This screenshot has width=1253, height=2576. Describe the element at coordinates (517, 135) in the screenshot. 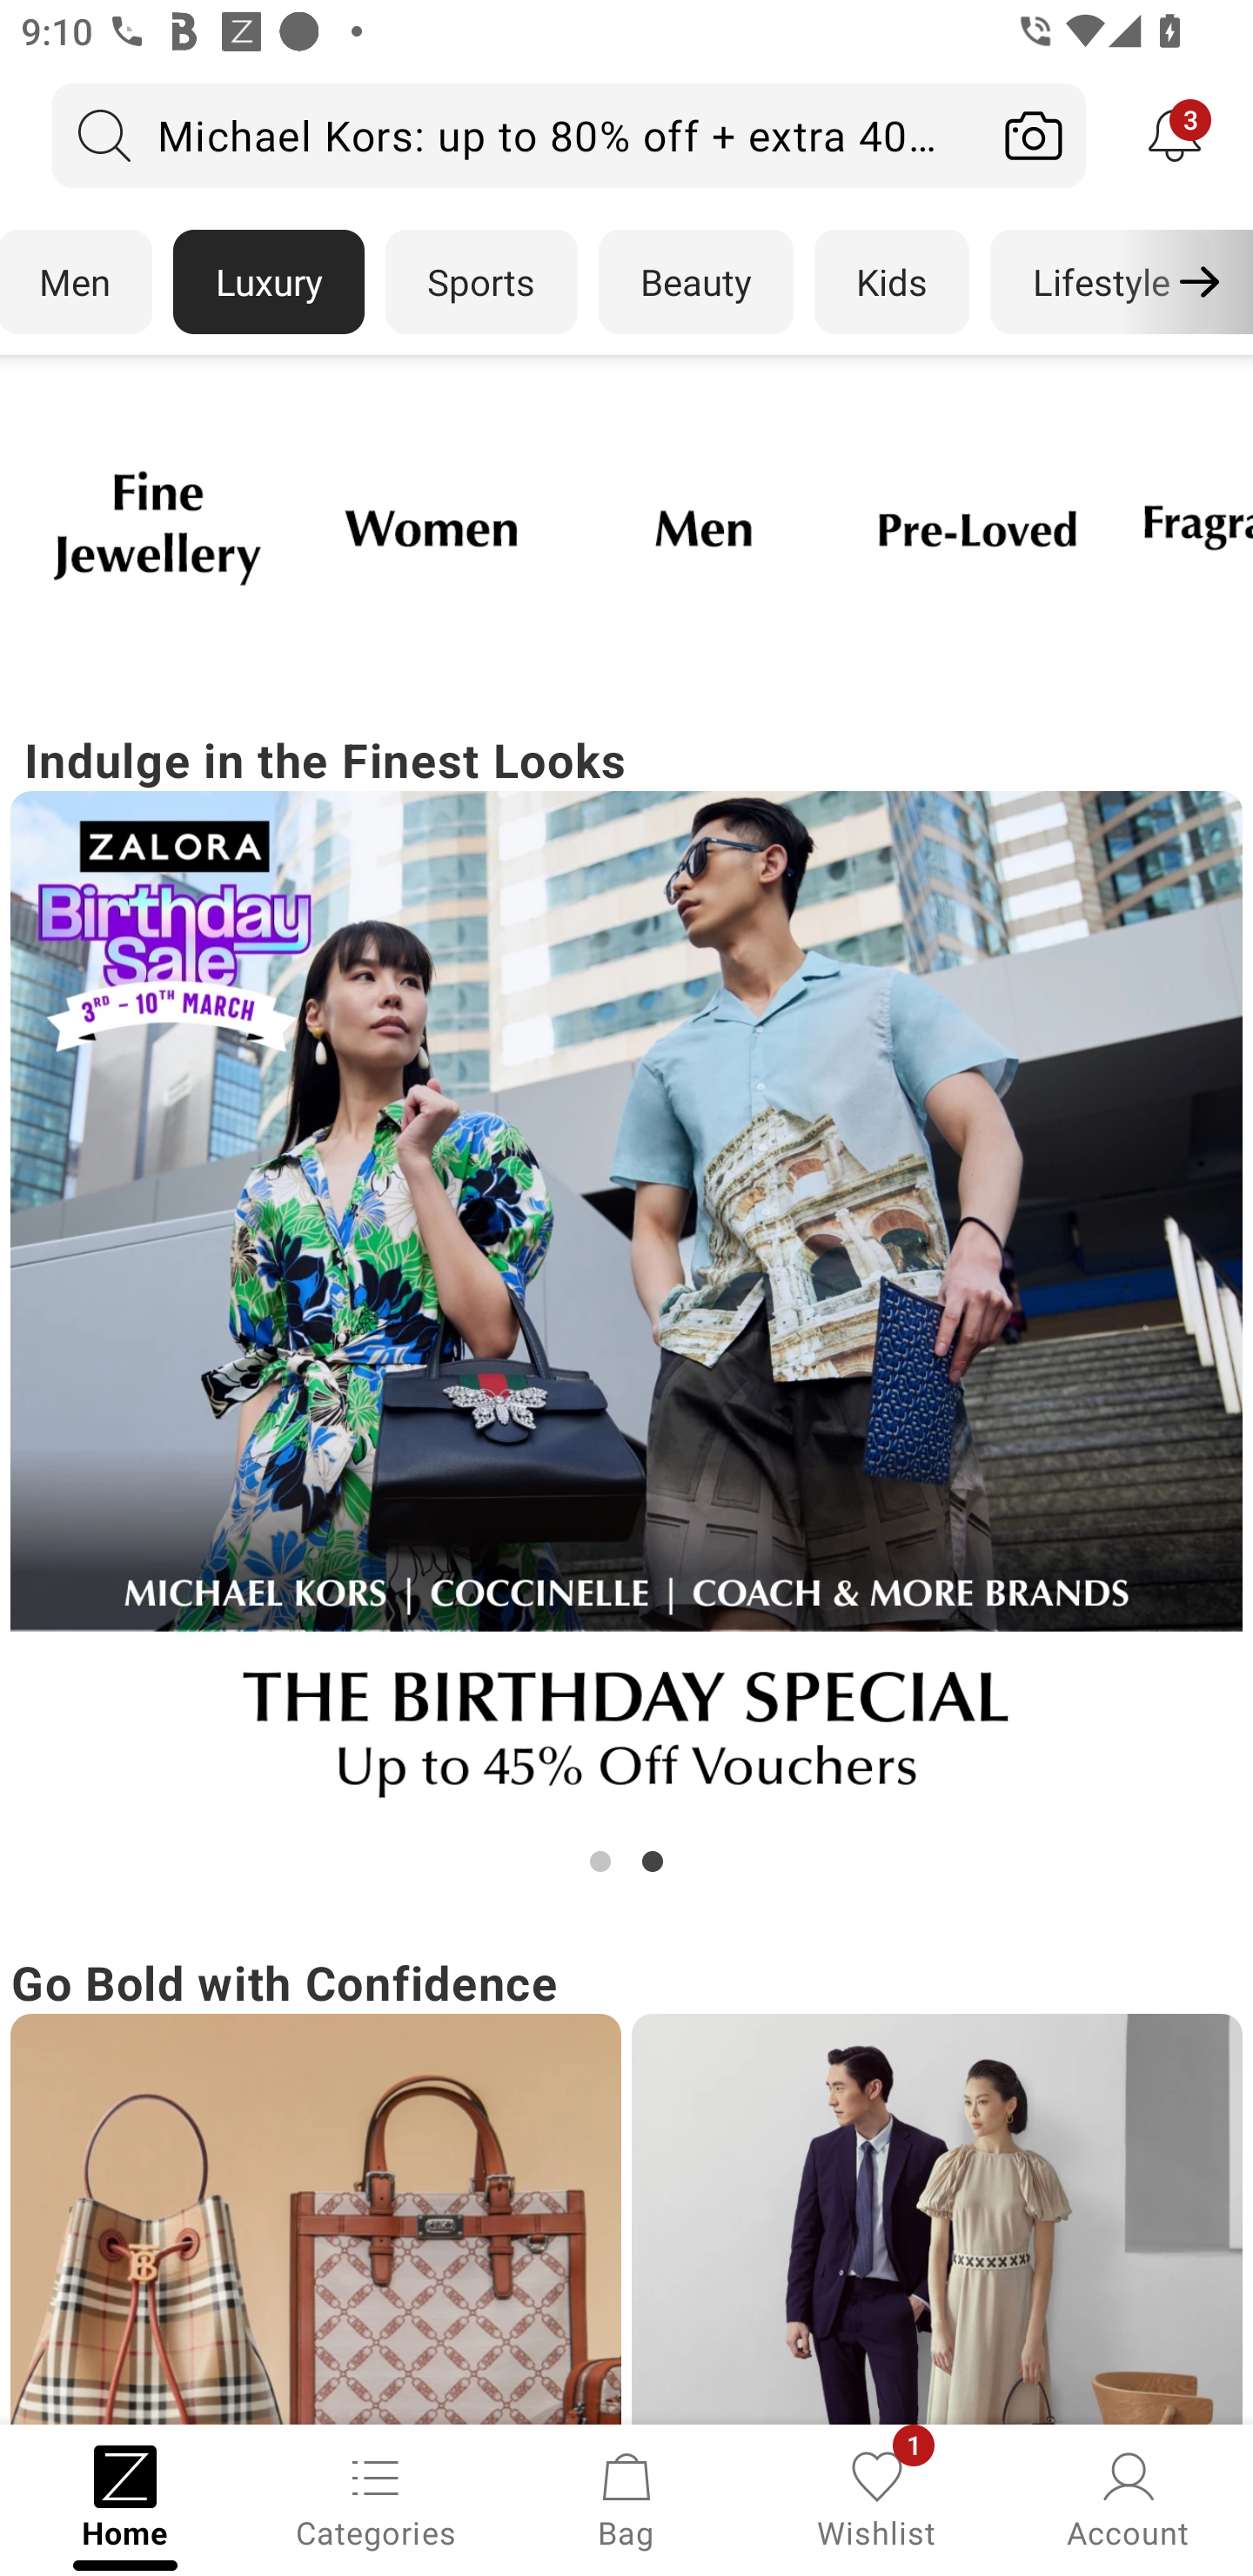

I see `Michael Kors: up to 80% off + extra 40% off` at that location.